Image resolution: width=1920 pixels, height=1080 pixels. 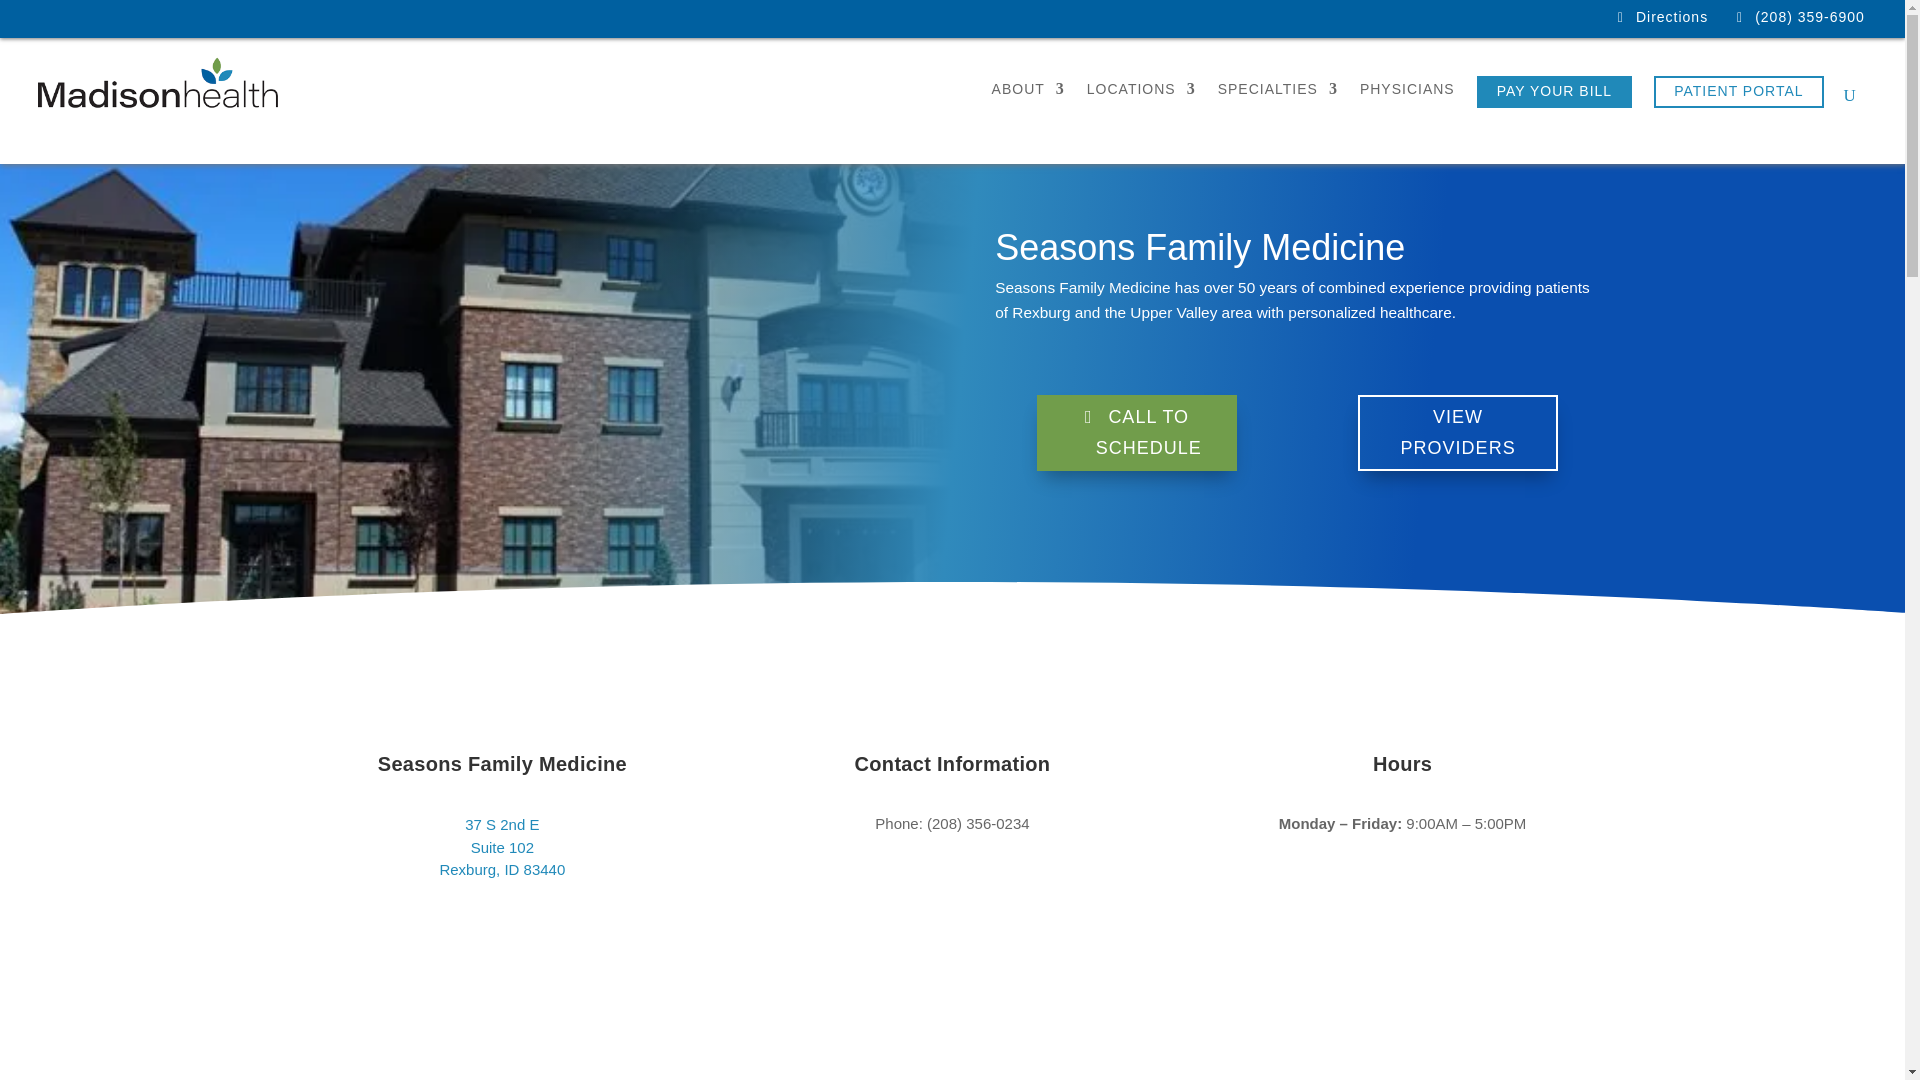 What do you see at coordinates (1407, 100) in the screenshot?
I see `PHYSICIANS` at bounding box center [1407, 100].